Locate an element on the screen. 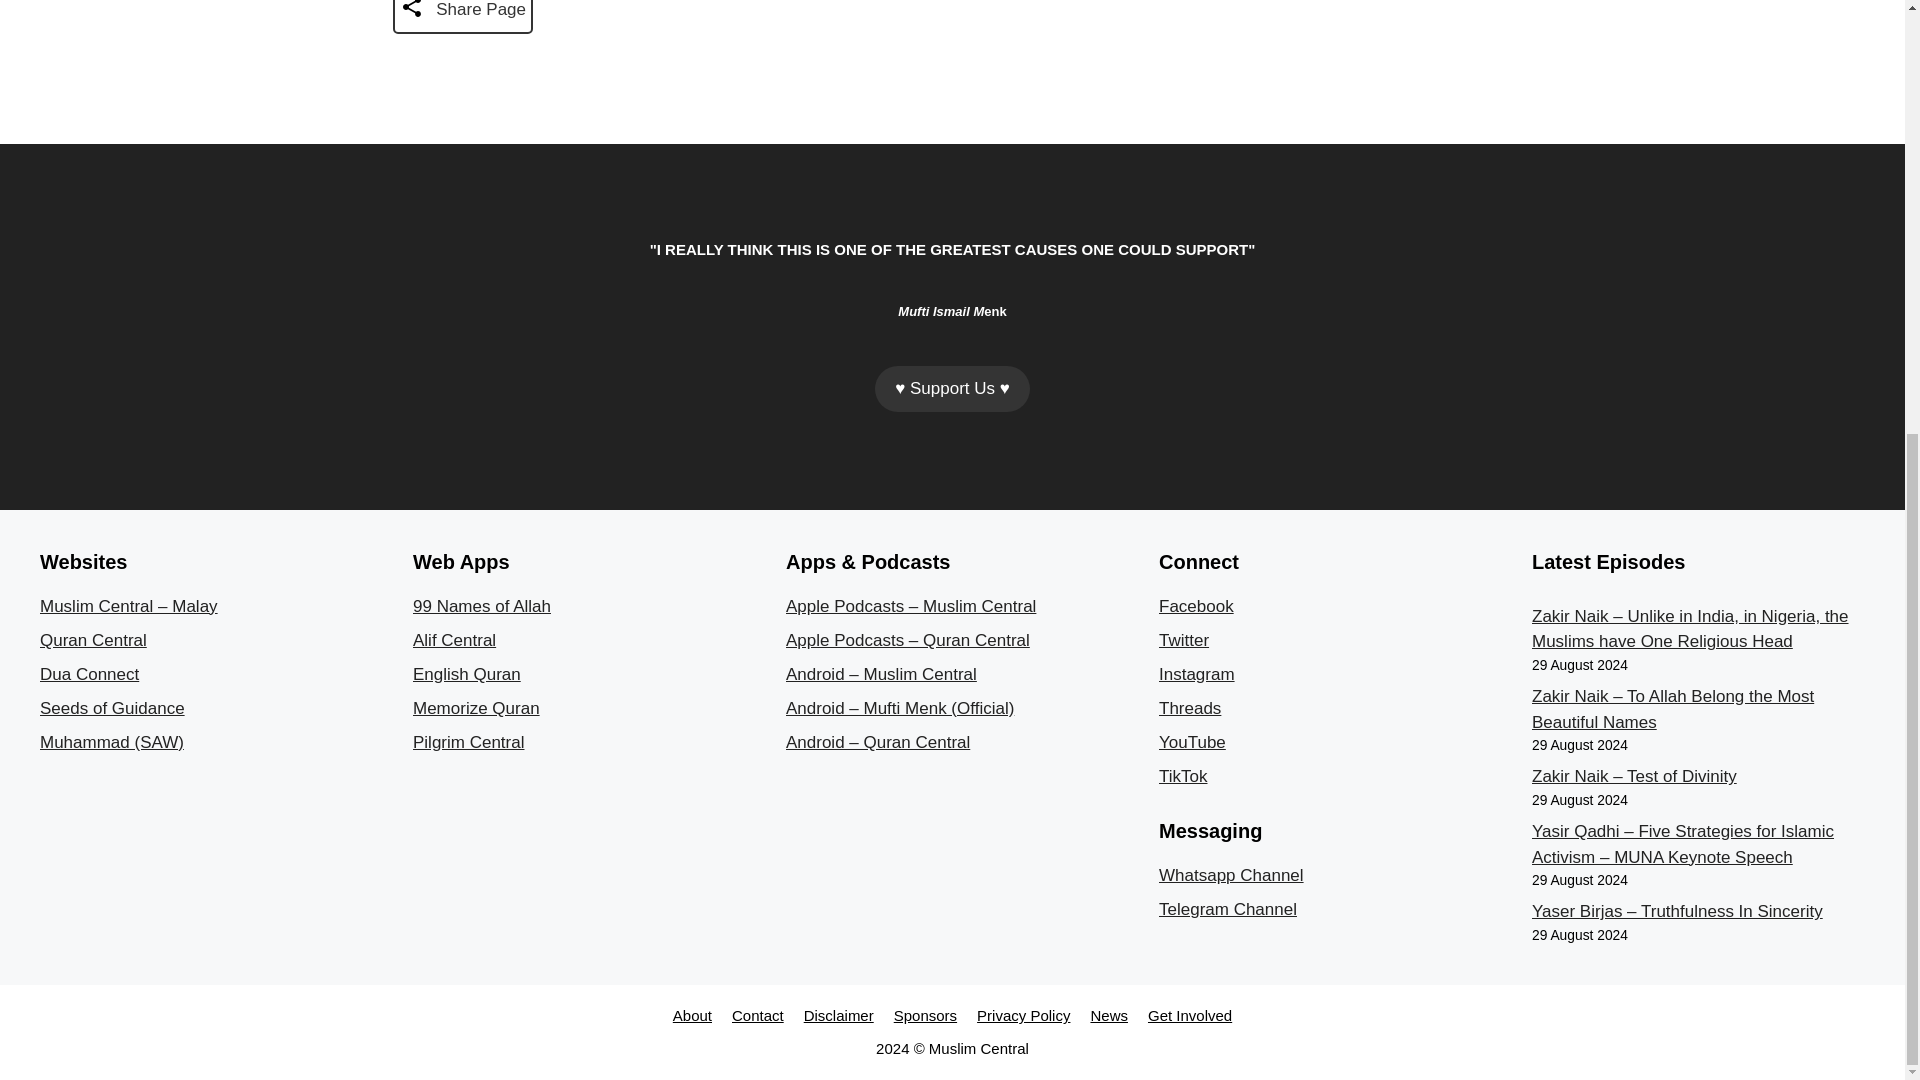 Image resolution: width=1920 pixels, height=1080 pixels. Facebook is located at coordinates (1196, 606).